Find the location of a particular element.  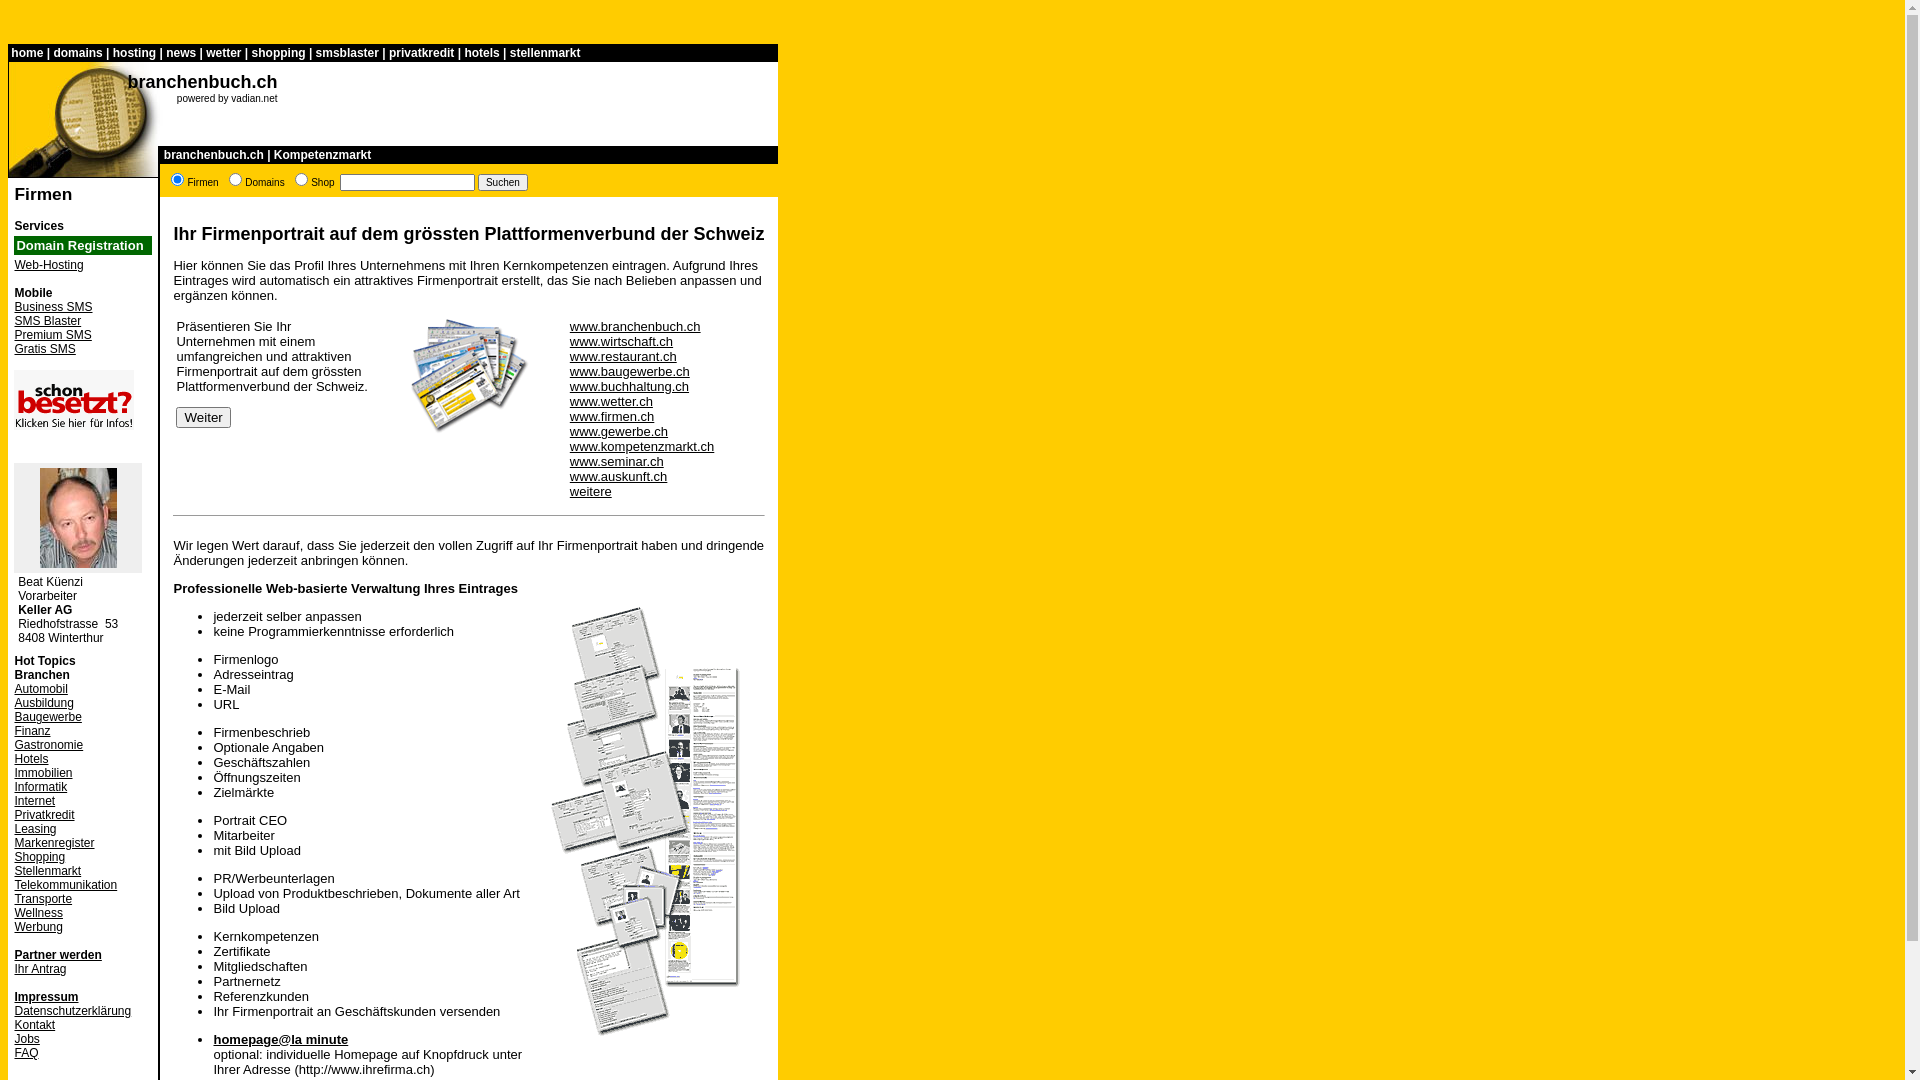

Immobilien is located at coordinates (43, 773).